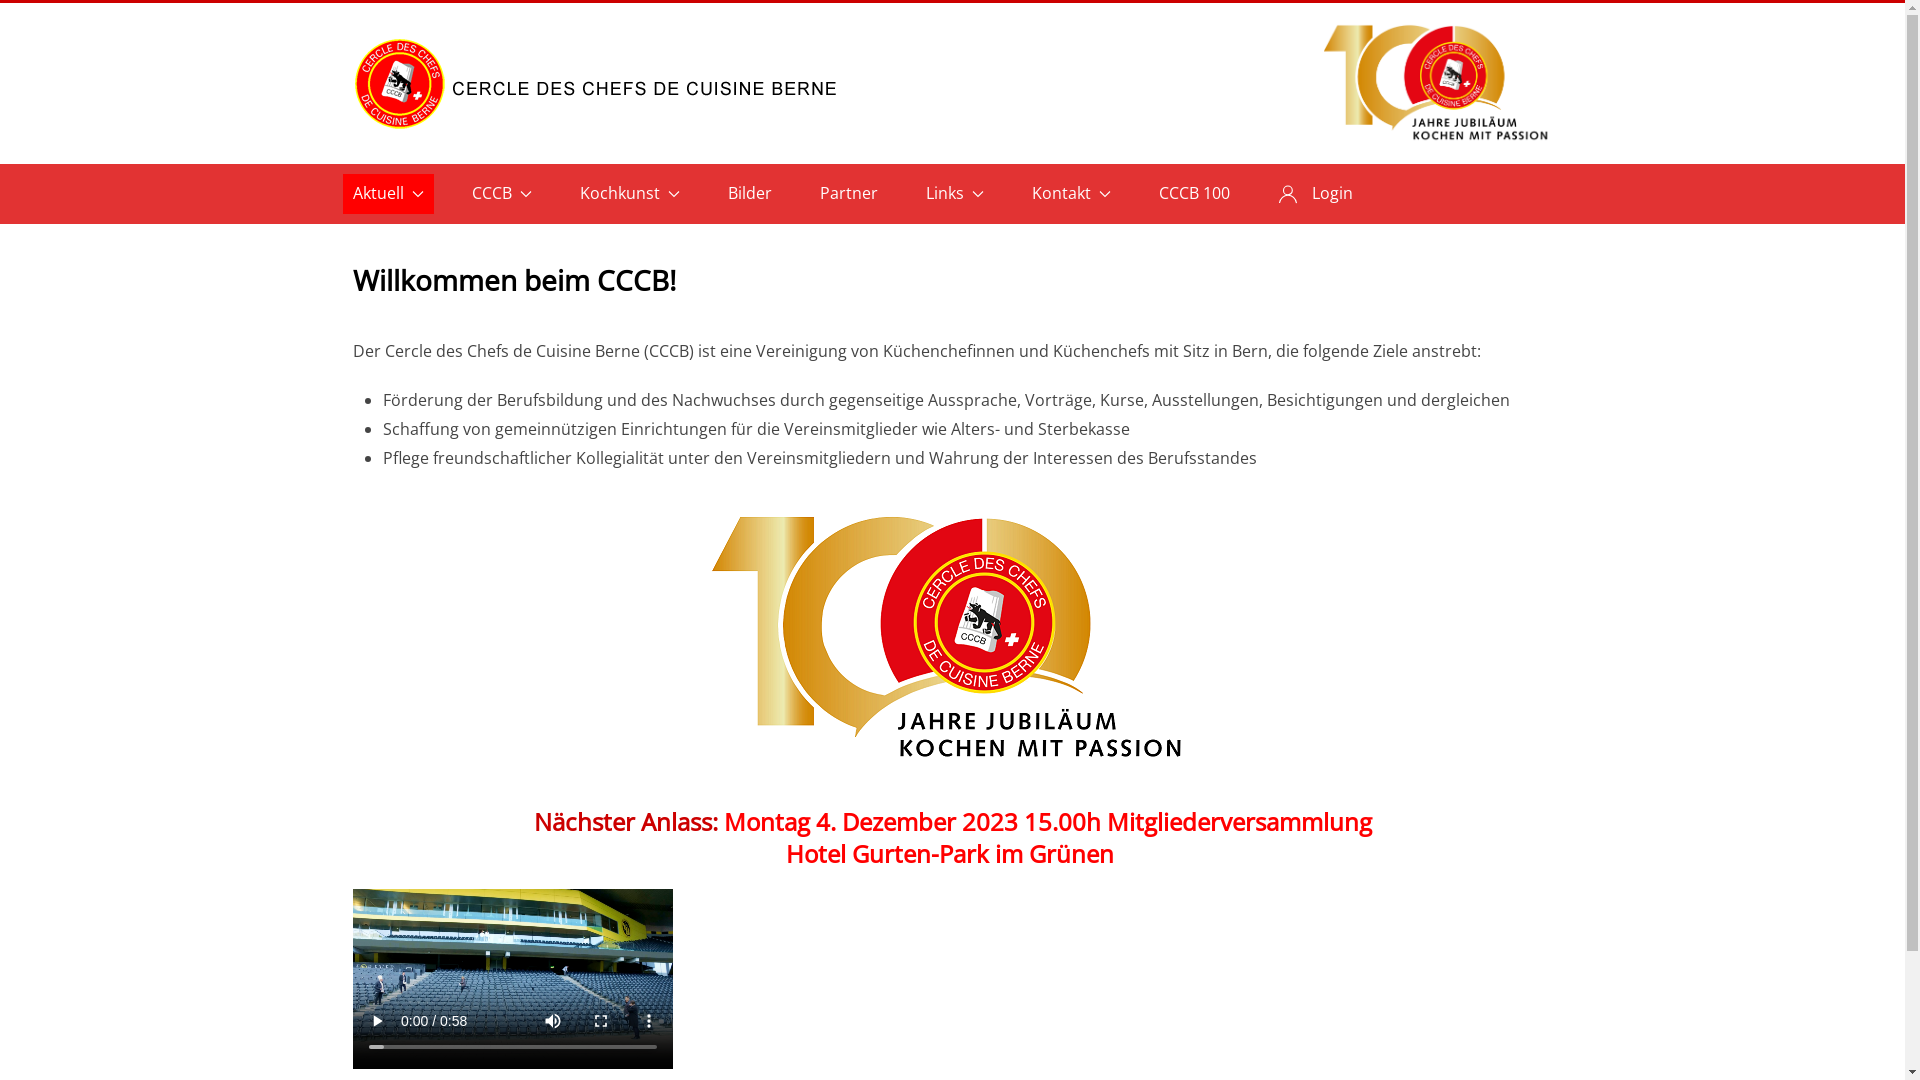  Describe the element at coordinates (1316, 194) in the screenshot. I see `Login` at that location.